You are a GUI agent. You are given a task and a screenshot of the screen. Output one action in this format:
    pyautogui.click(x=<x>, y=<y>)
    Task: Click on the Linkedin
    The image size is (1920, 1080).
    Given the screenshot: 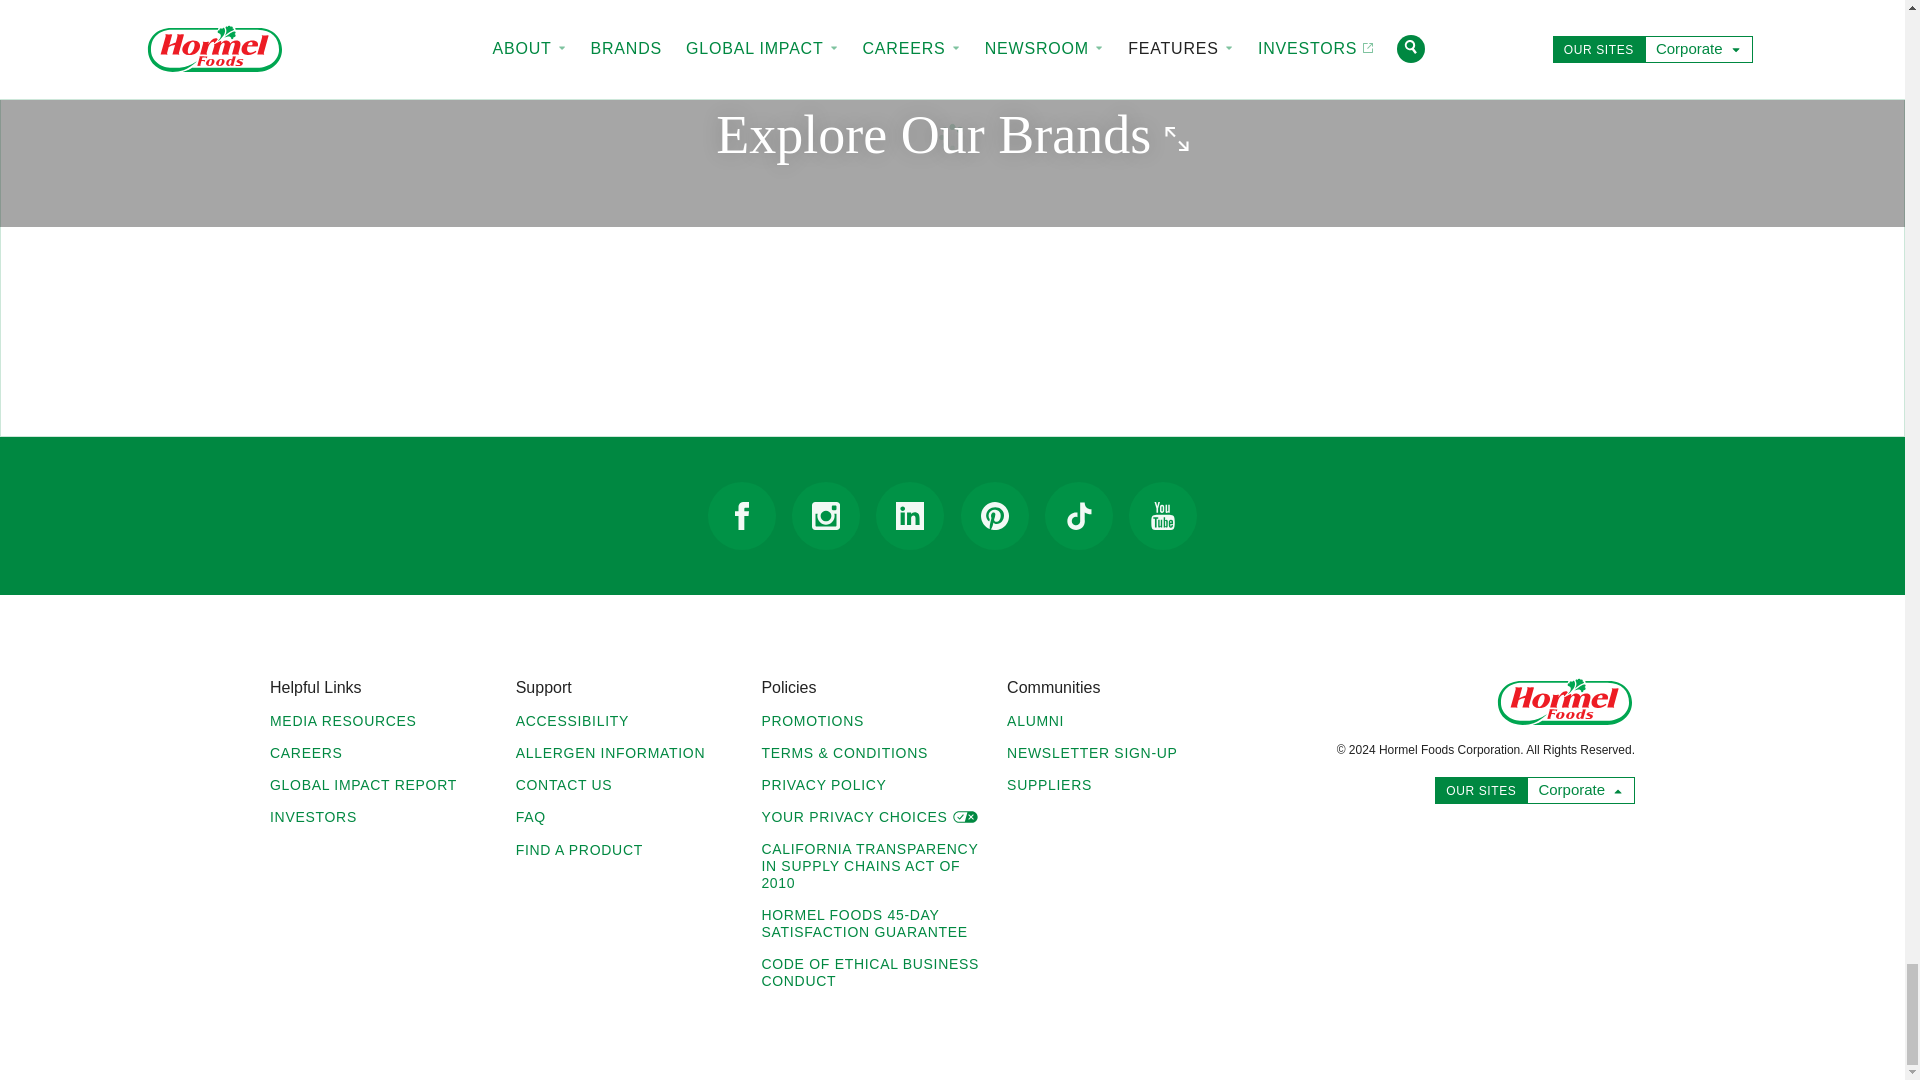 What is the action you would take?
    pyautogui.click(x=910, y=515)
    